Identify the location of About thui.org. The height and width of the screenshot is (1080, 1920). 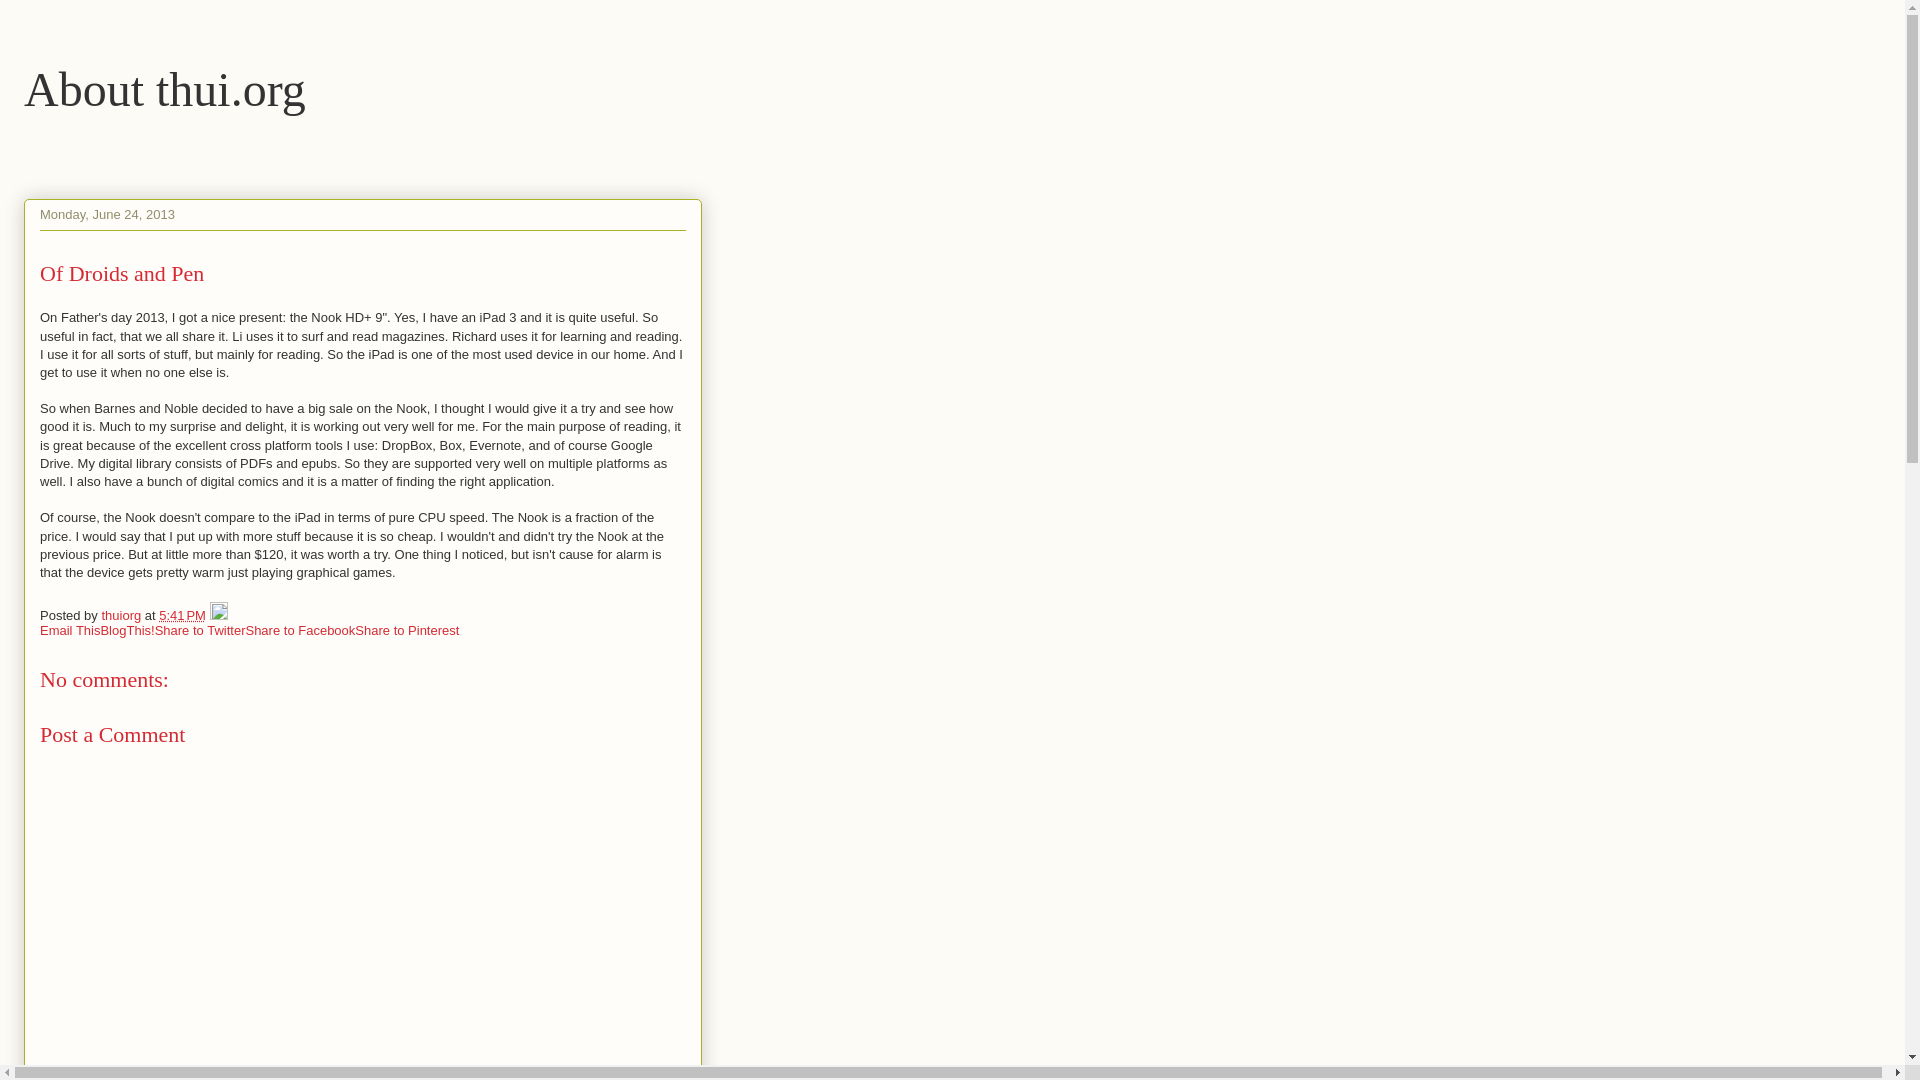
(164, 88).